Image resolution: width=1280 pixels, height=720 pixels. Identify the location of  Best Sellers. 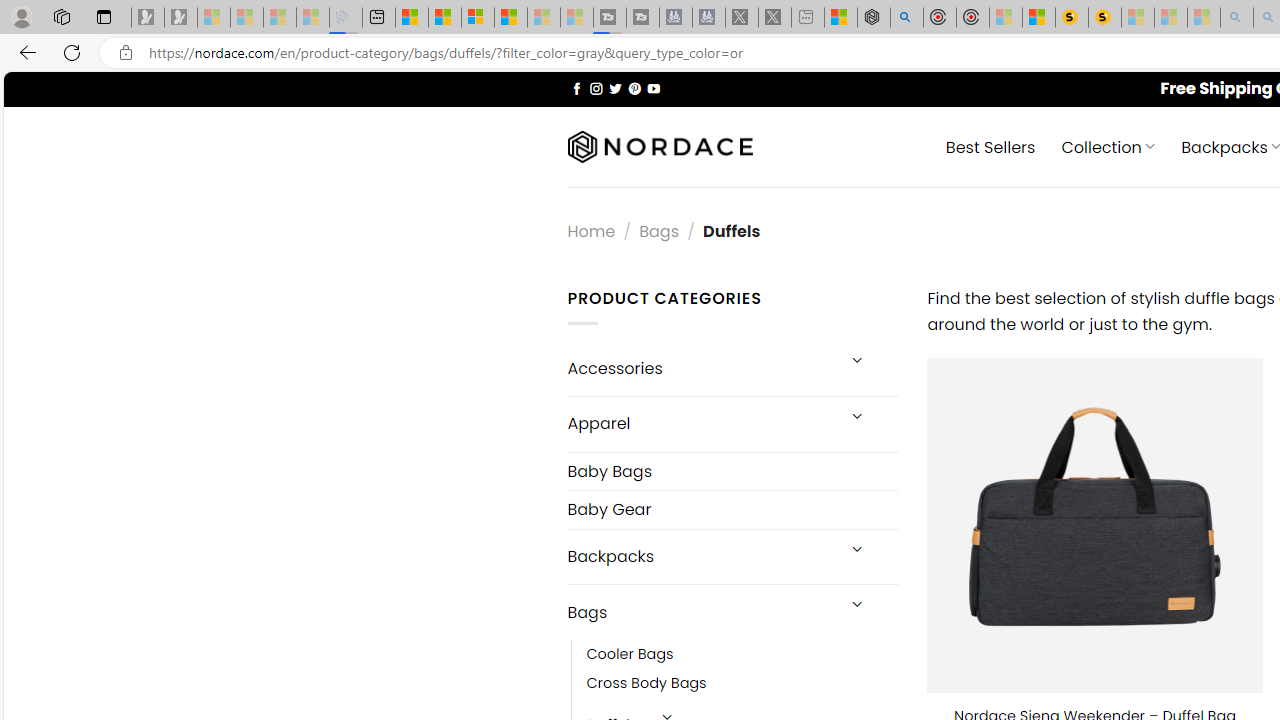
(990, 146).